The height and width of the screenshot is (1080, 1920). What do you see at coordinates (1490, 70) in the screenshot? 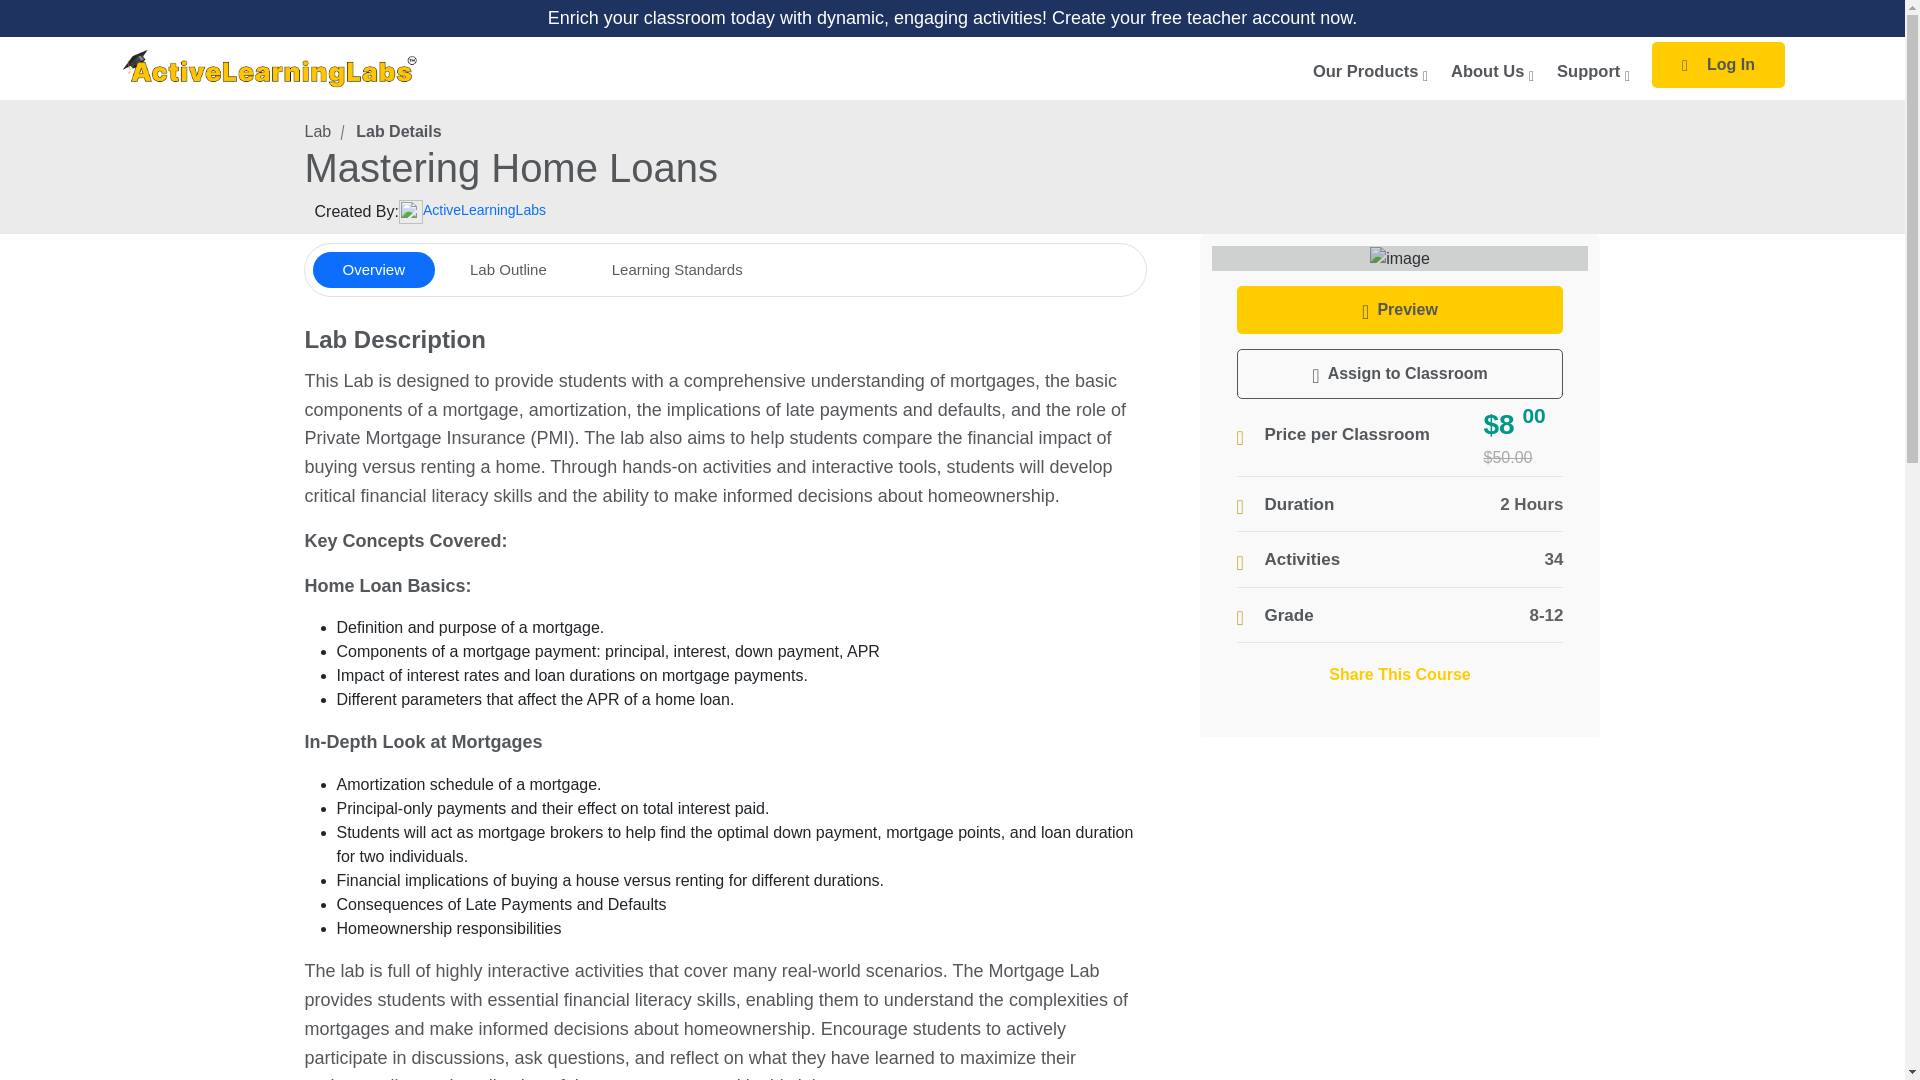
I see `About Us` at bounding box center [1490, 70].